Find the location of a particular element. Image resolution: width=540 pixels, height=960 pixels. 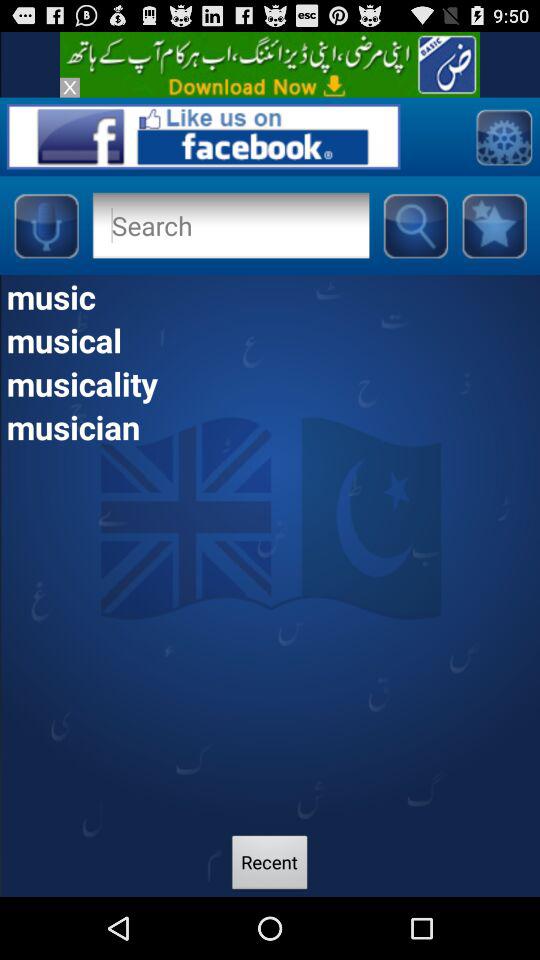

click on the star button at the top right of the page is located at coordinates (494, 225).